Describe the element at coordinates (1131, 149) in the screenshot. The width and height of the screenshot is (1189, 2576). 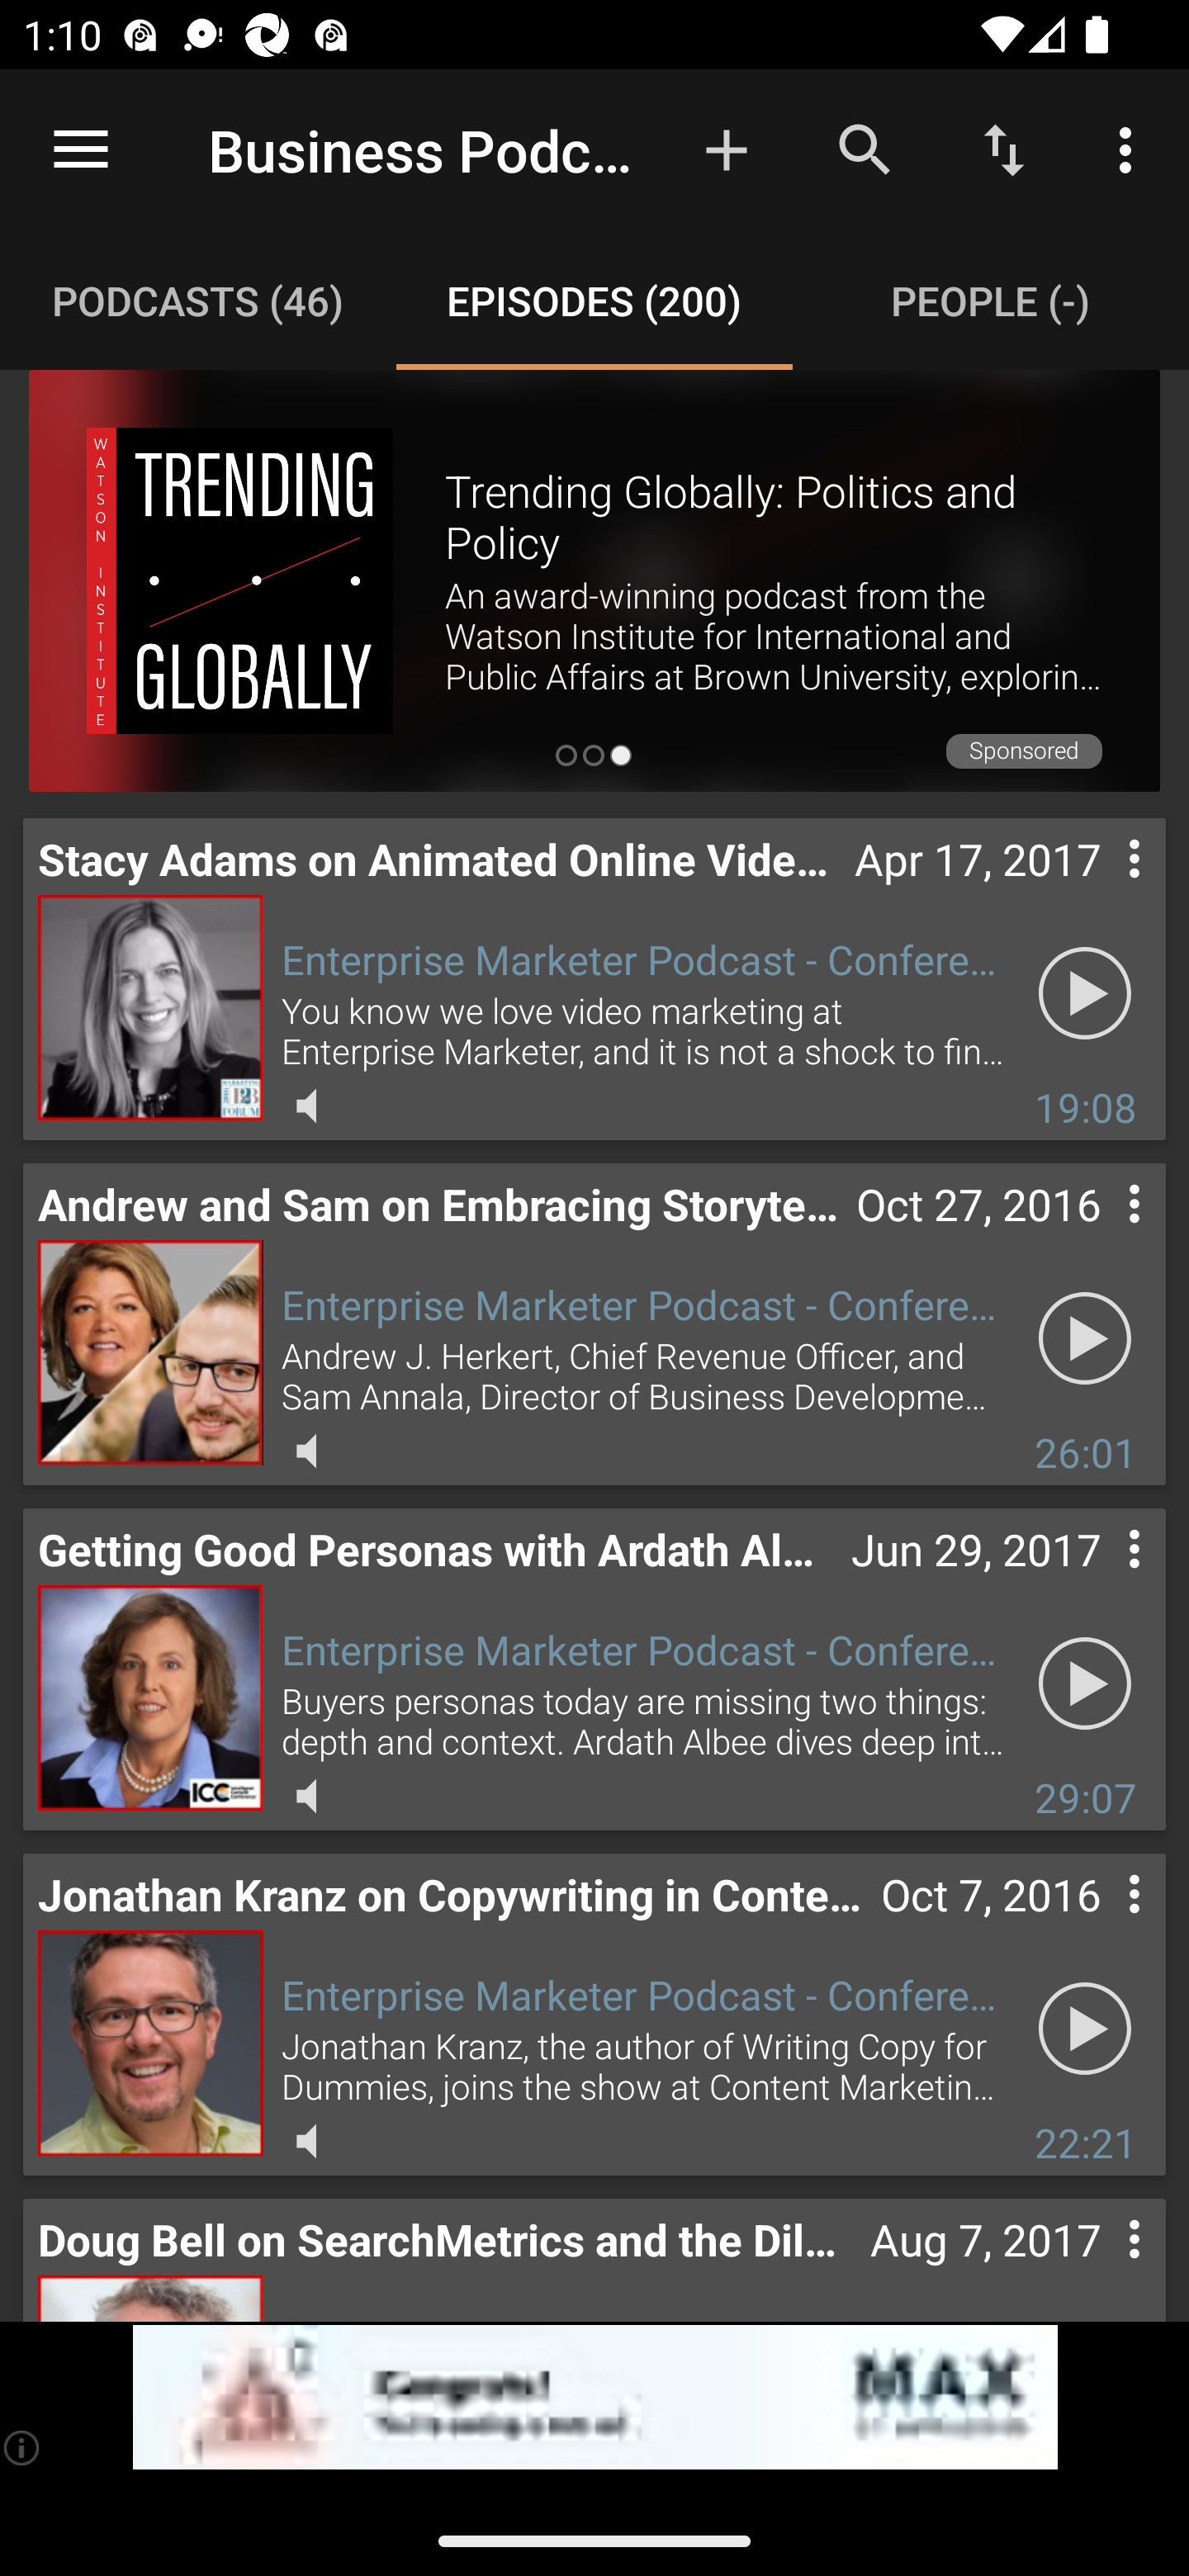
I see `More options` at that location.